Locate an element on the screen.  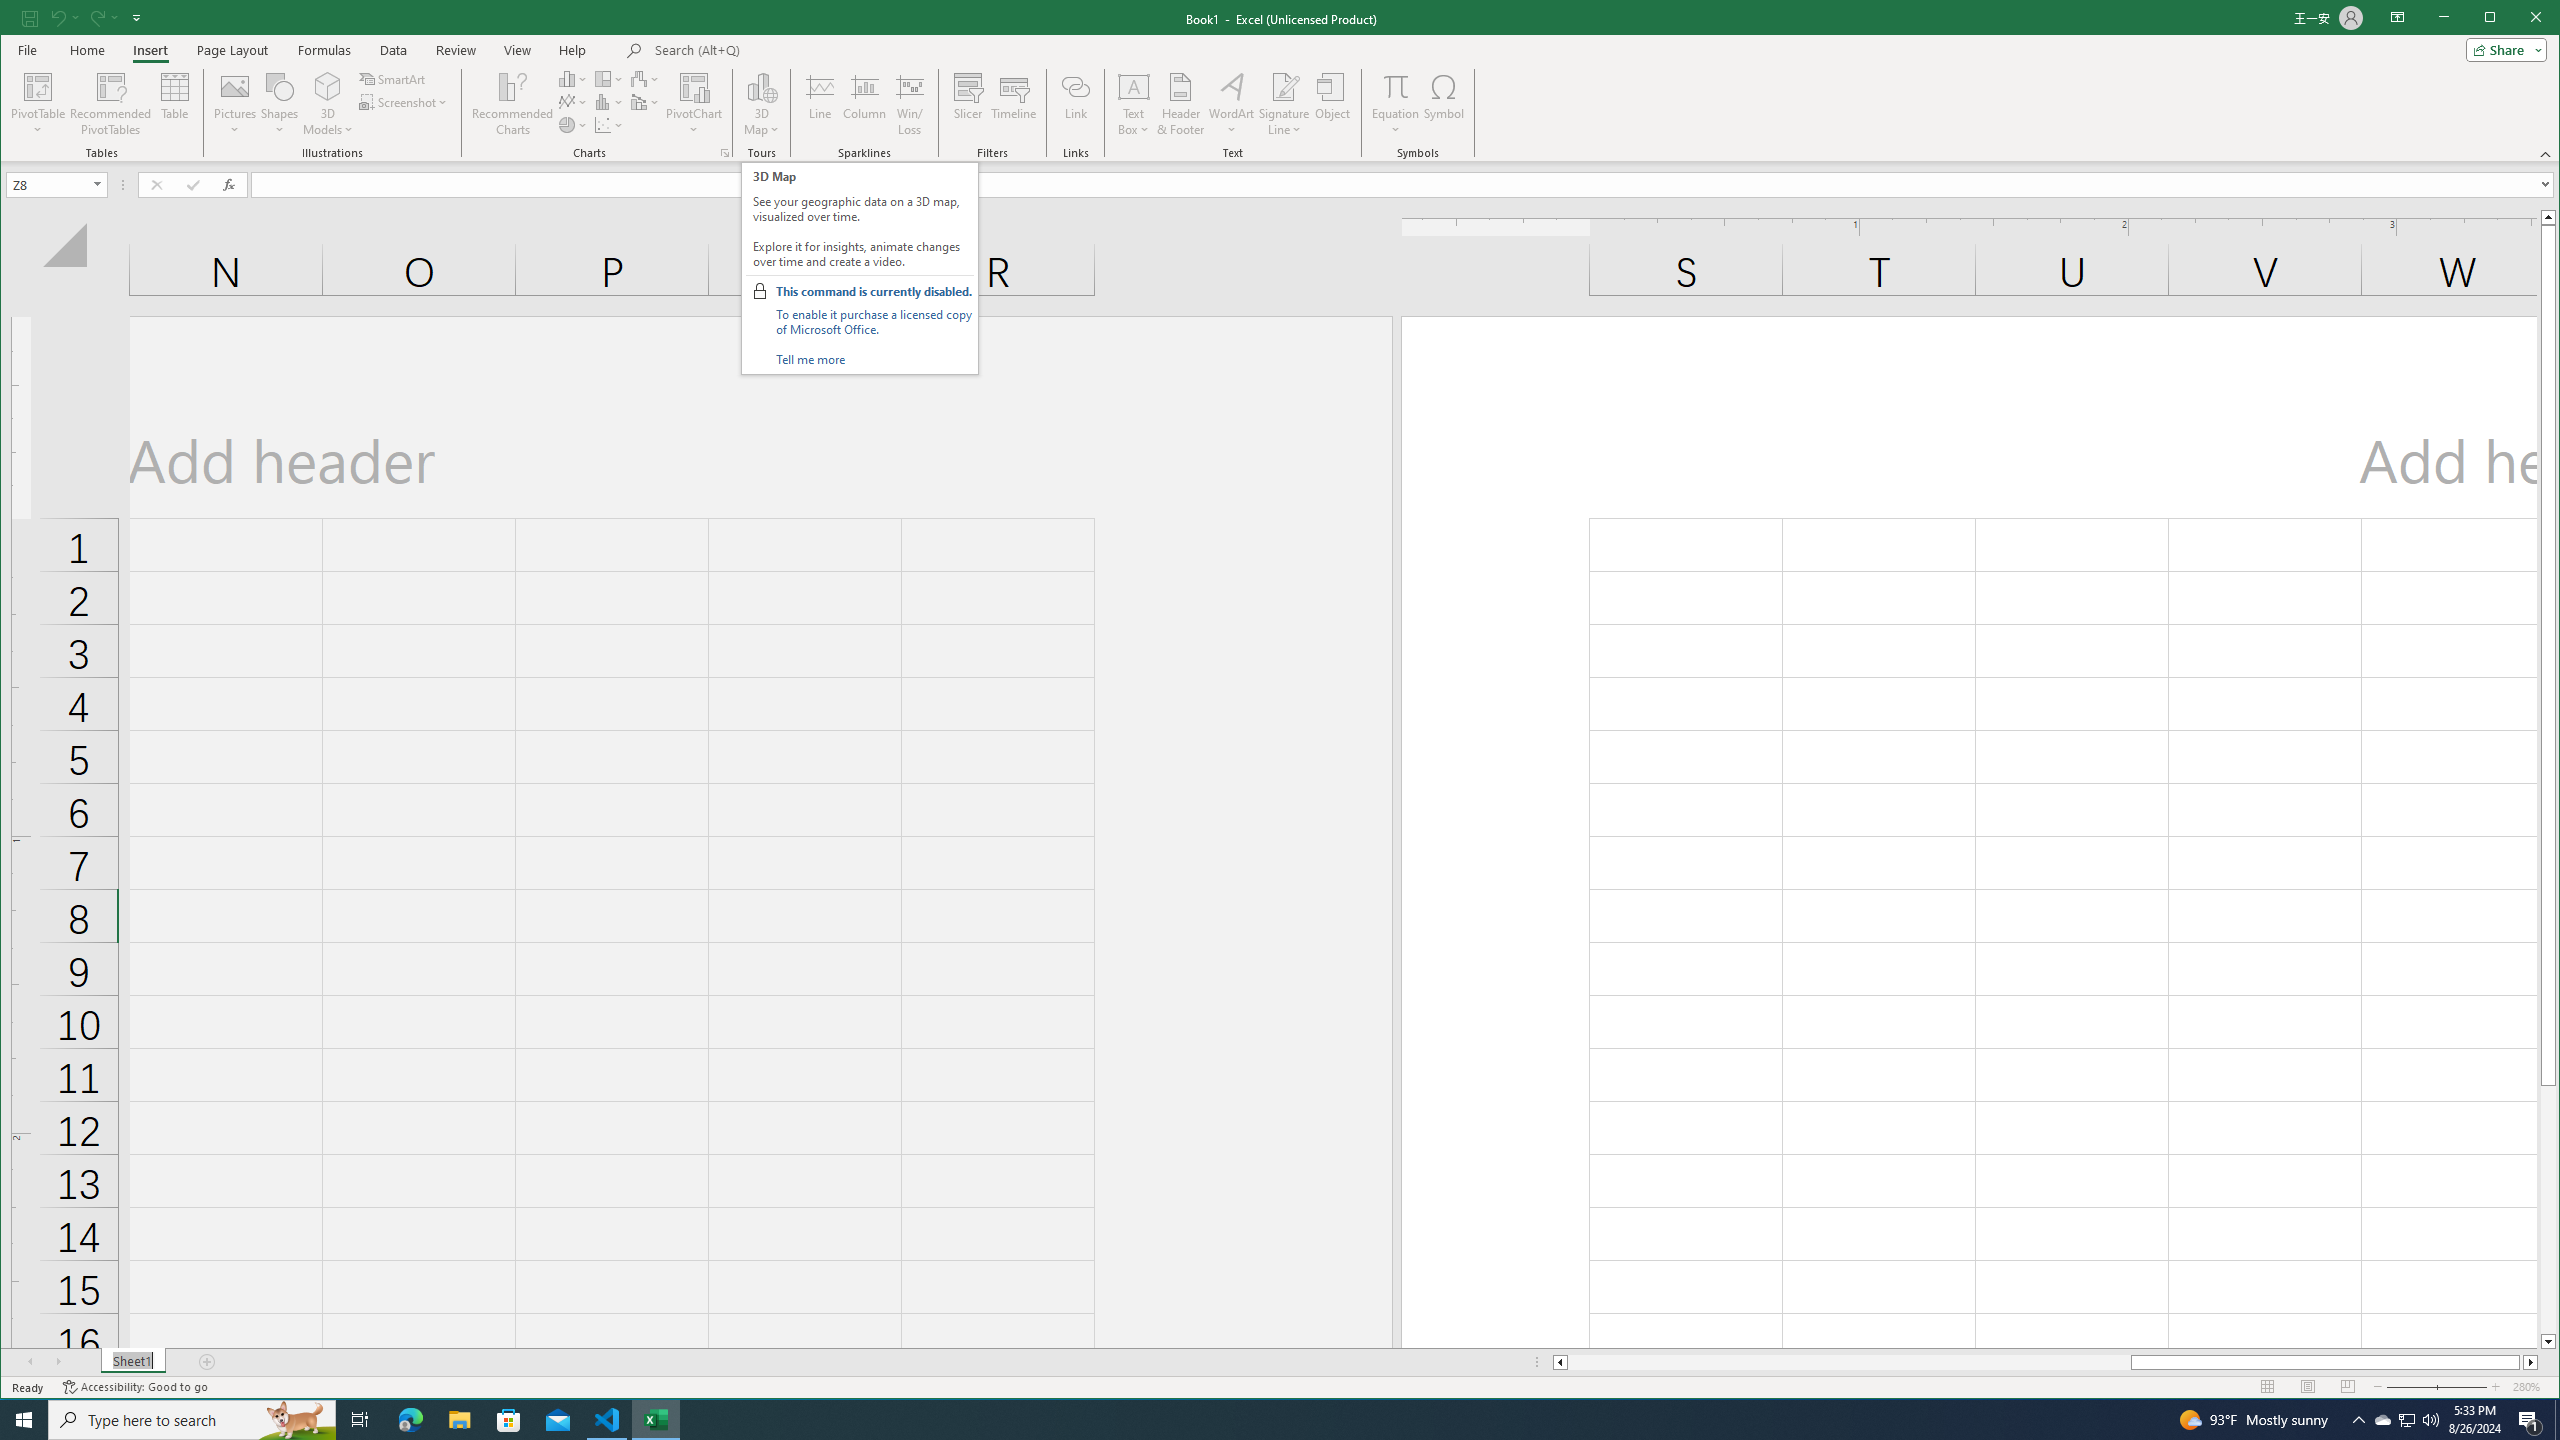
Signature Line is located at coordinates (1283, 86).